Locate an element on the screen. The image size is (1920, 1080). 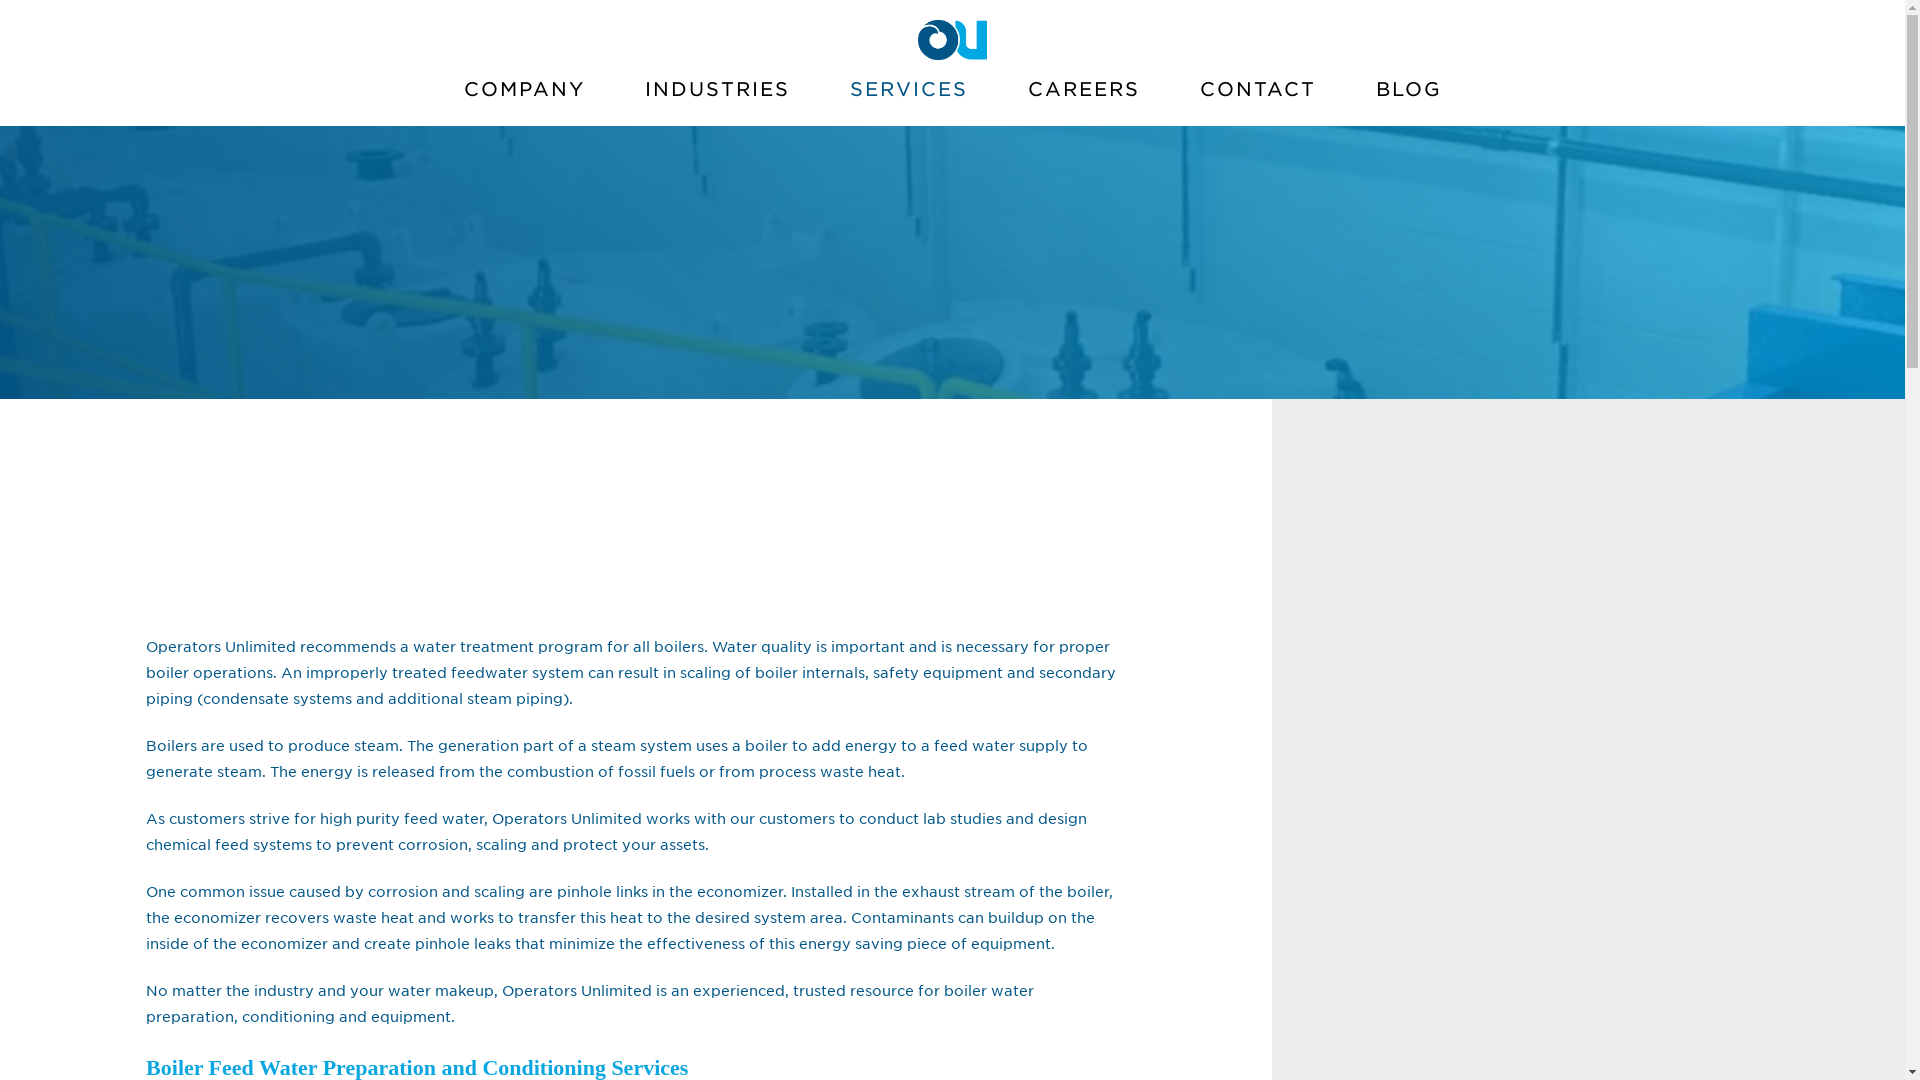
CAREERS is located at coordinates (1084, 98).